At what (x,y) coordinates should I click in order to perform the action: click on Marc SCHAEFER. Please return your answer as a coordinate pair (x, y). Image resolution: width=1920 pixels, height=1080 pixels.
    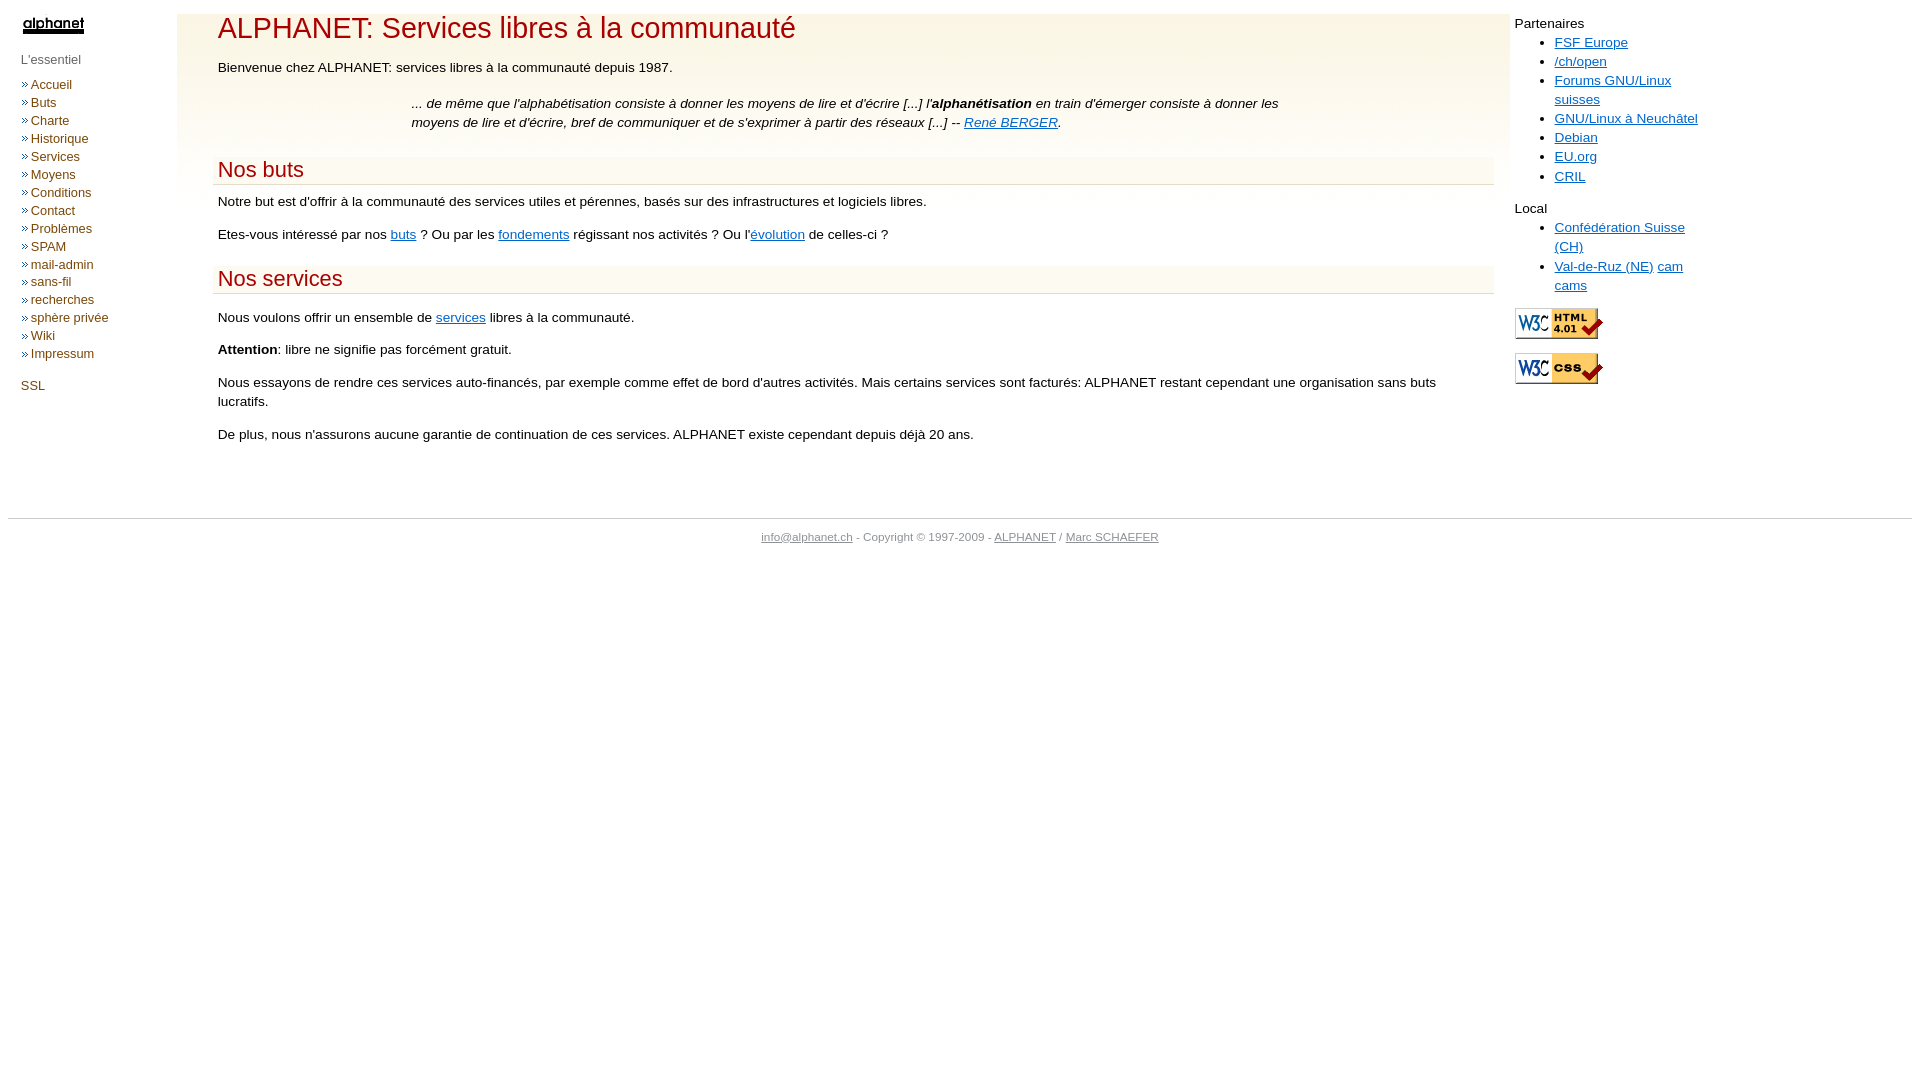
    Looking at the image, I should click on (1112, 536).